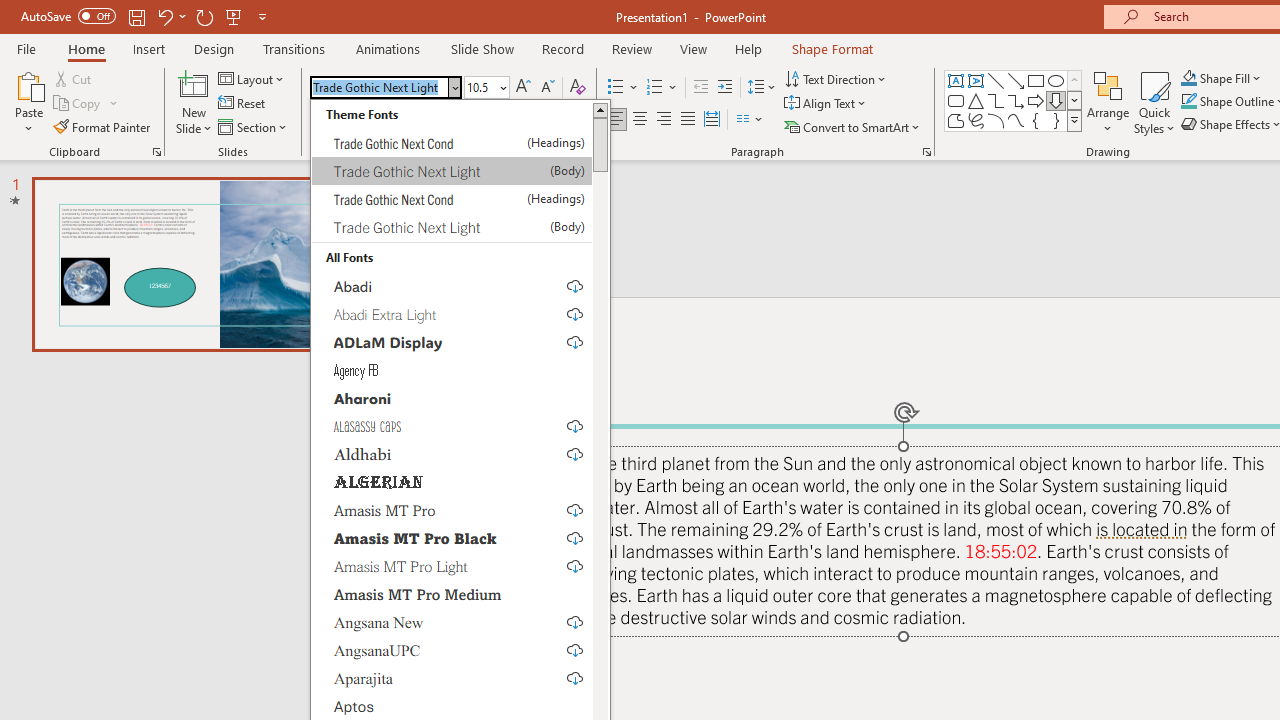  Describe the element at coordinates (1221, 78) in the screenshot. I see `Shape Fill` at that location.